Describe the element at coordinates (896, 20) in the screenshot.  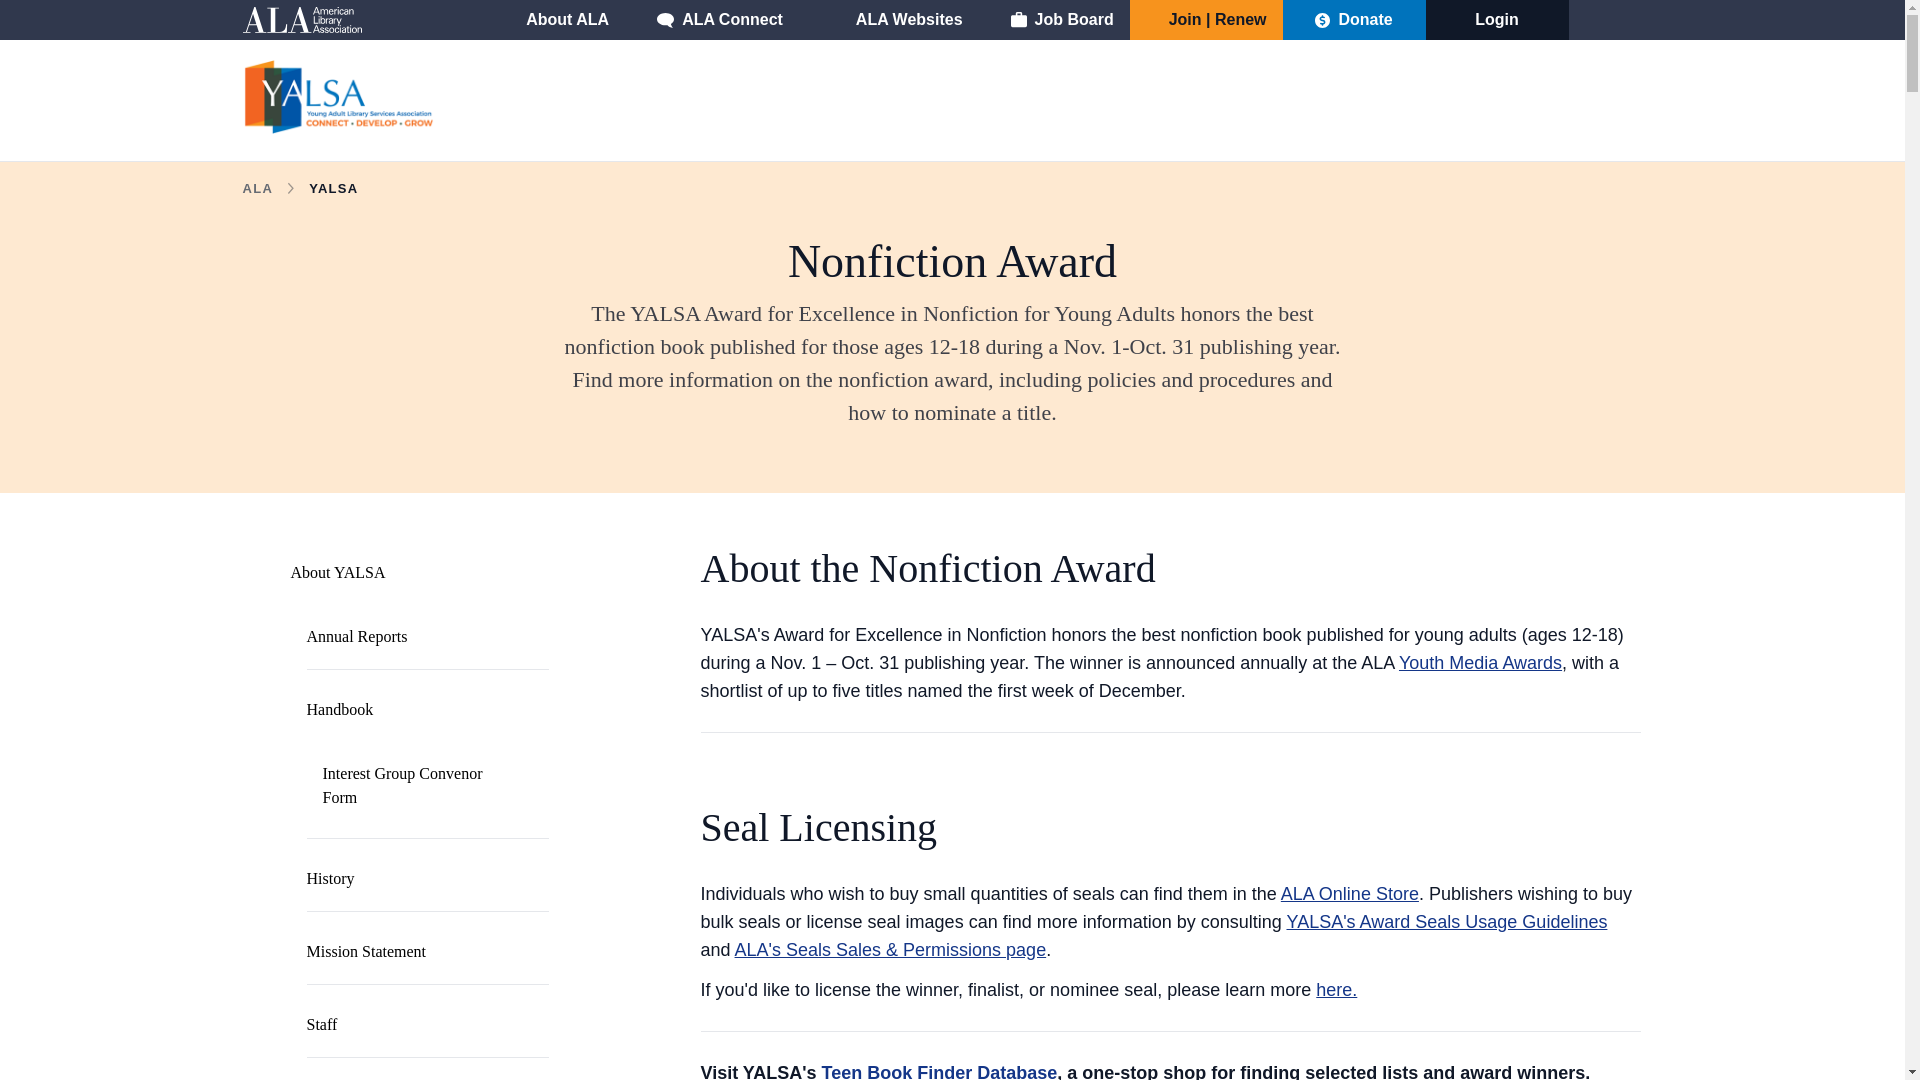
I see `ALA Websites` at that location.